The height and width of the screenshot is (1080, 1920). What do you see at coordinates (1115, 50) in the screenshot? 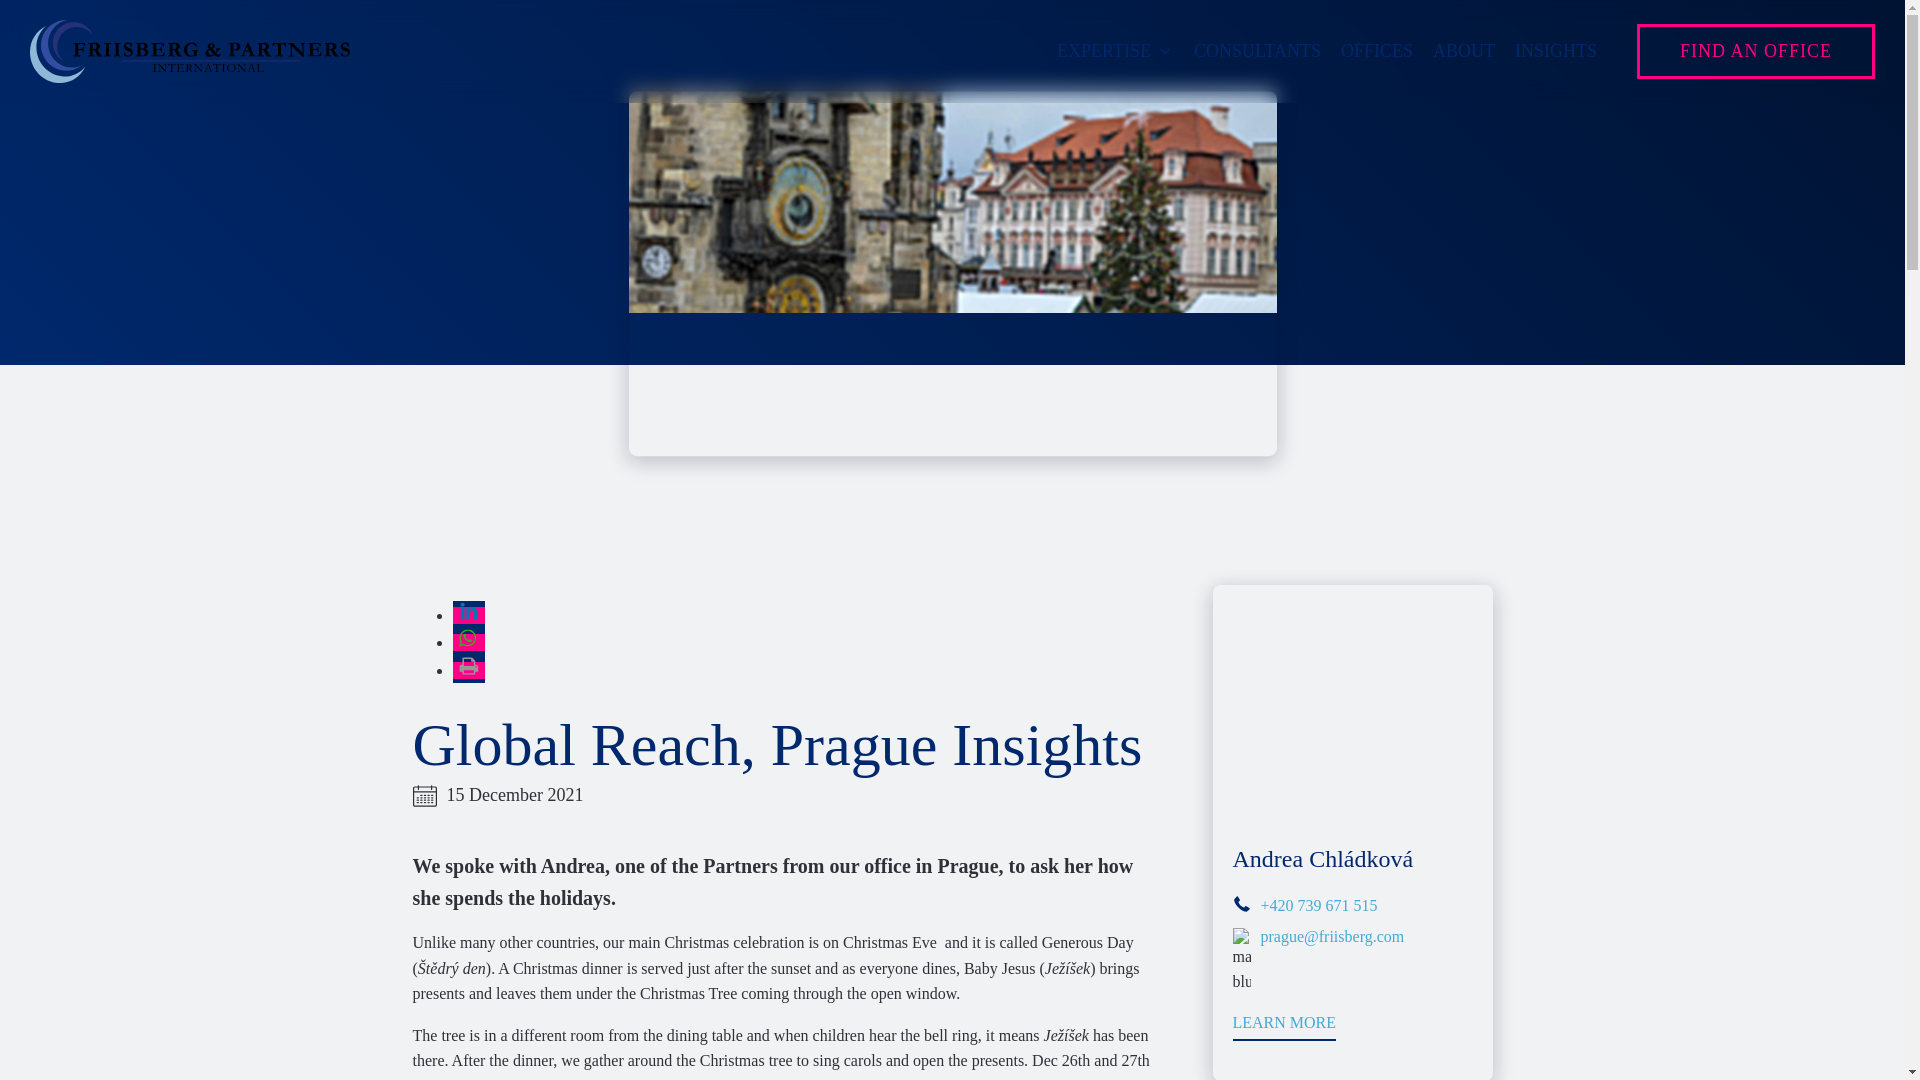
I see `EXPERTISE` at bounding box center [1115, 50].